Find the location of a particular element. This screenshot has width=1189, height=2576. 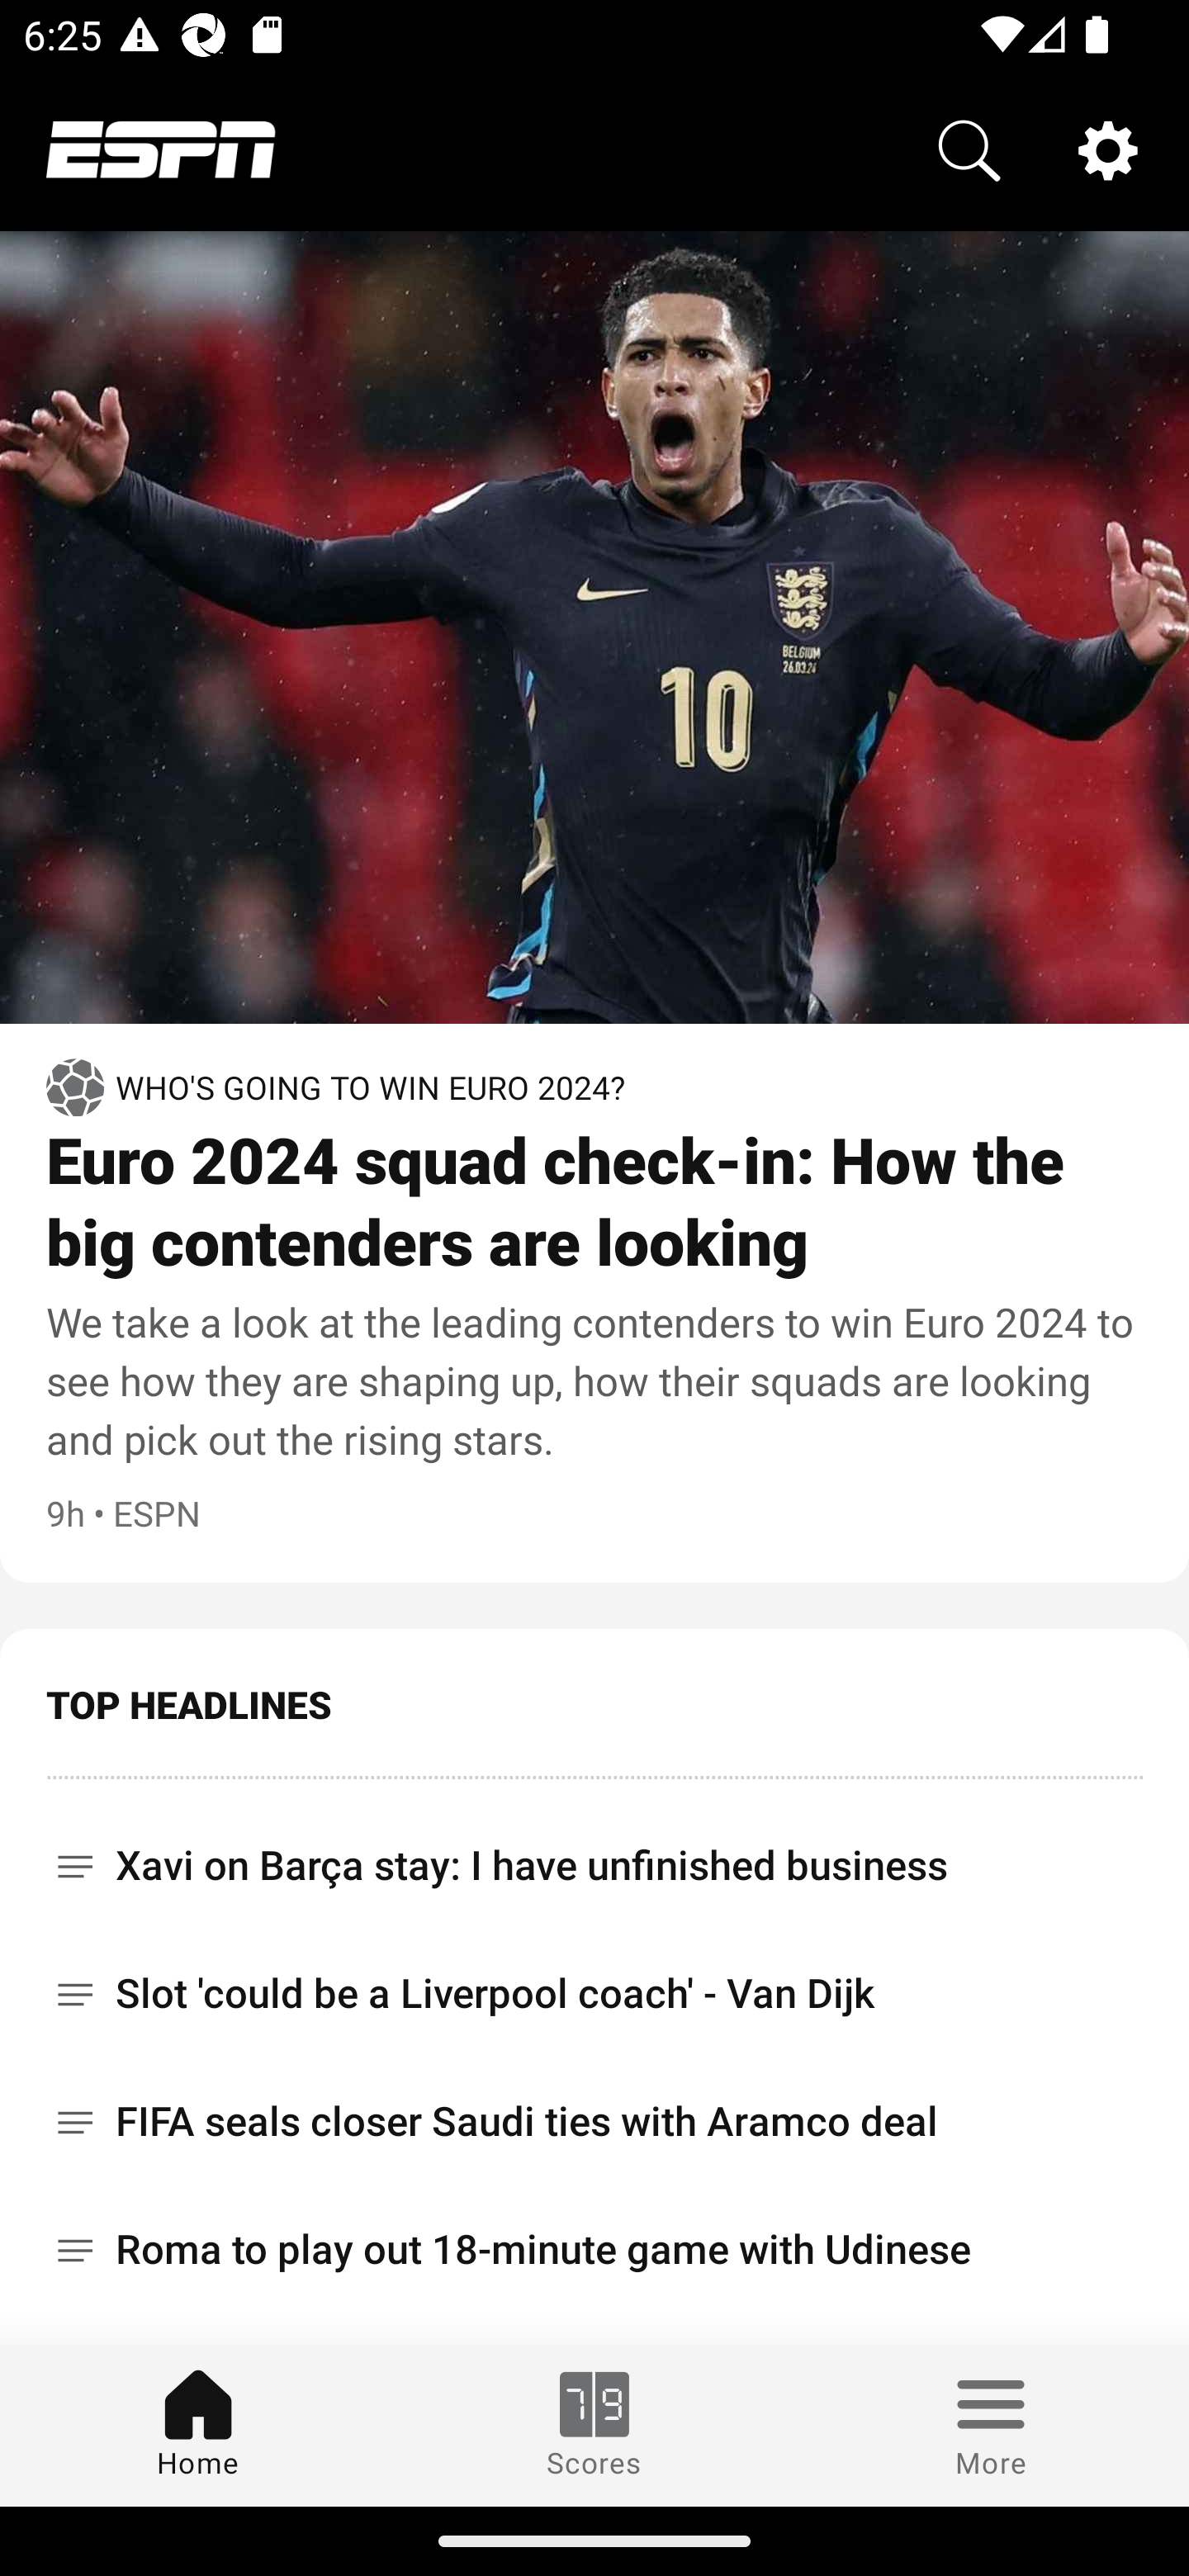

 Xavi on Barça stay: I have unfinished business is located at coordinates (594, 1854).